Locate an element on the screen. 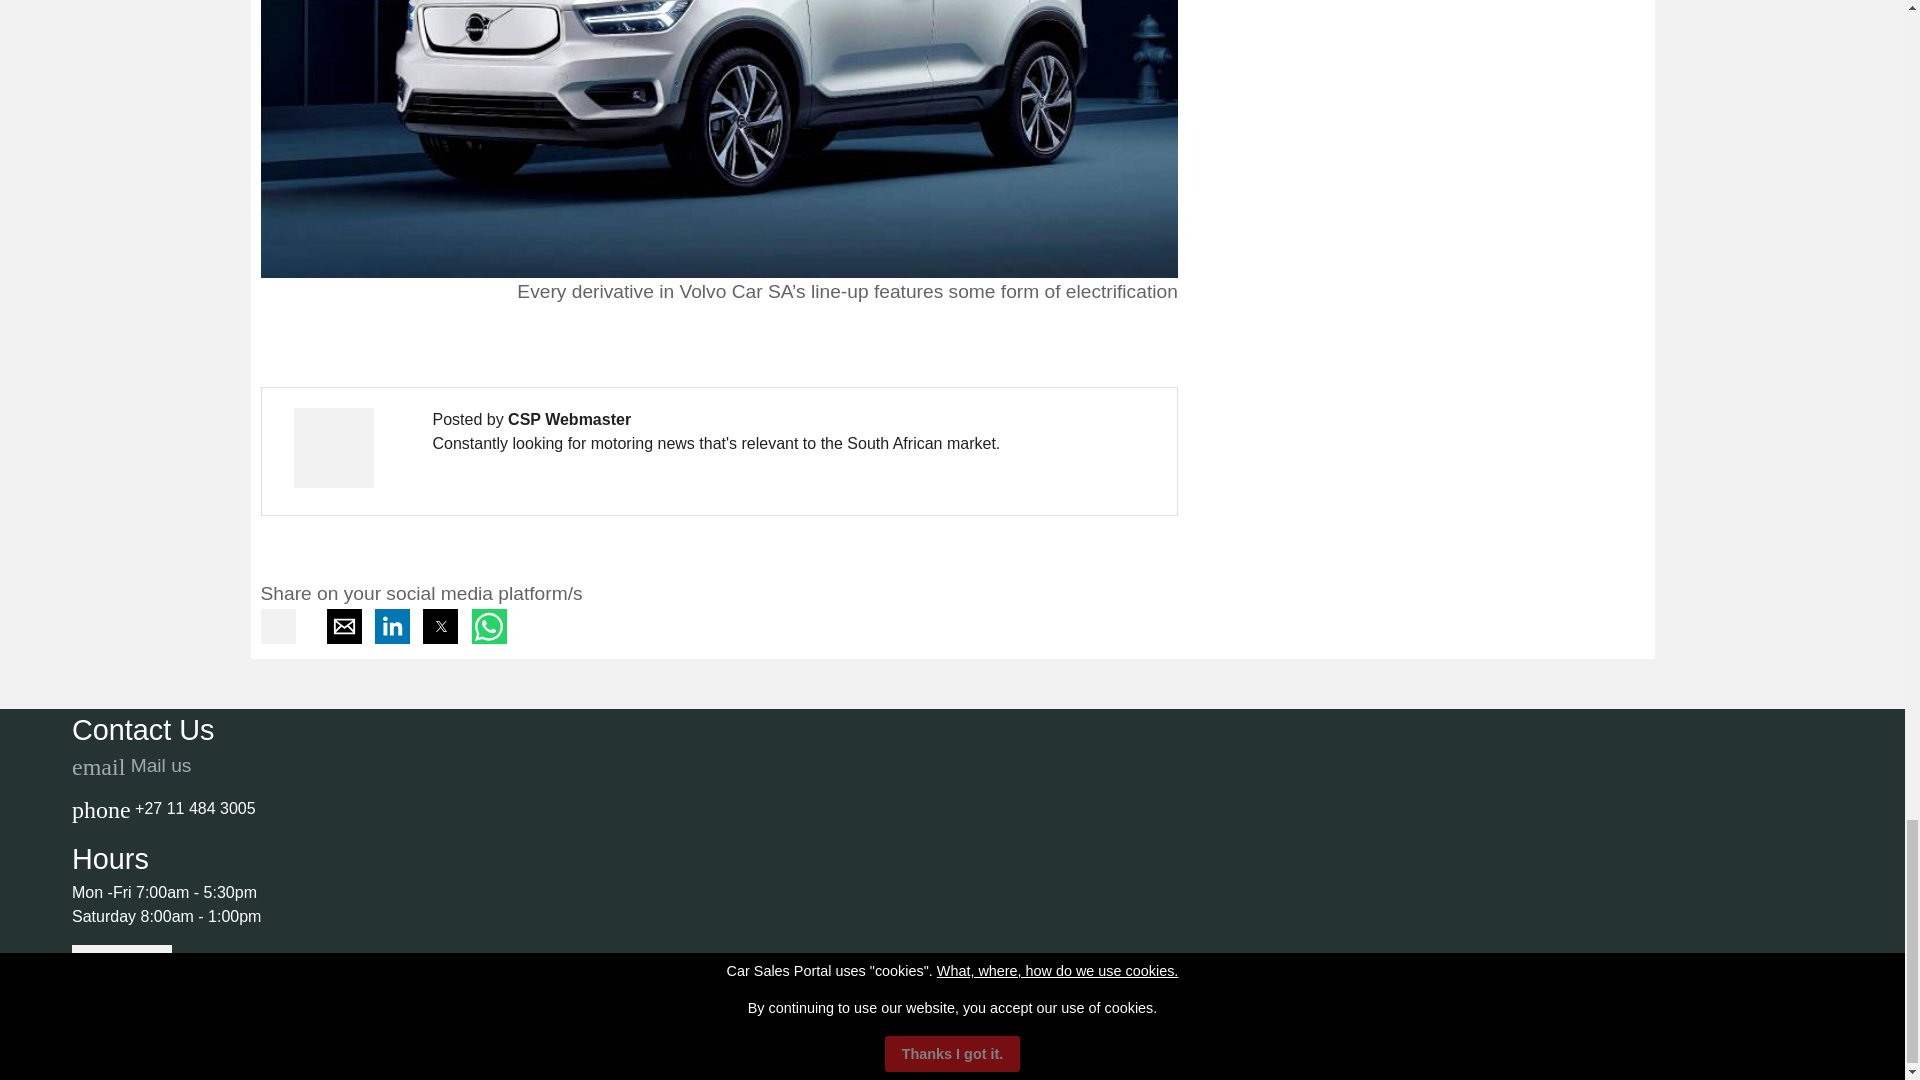 Image resolution: width=1920 pixels, height=1080 pixels. Car Sales Portal is located at coordinates (172, 1065).